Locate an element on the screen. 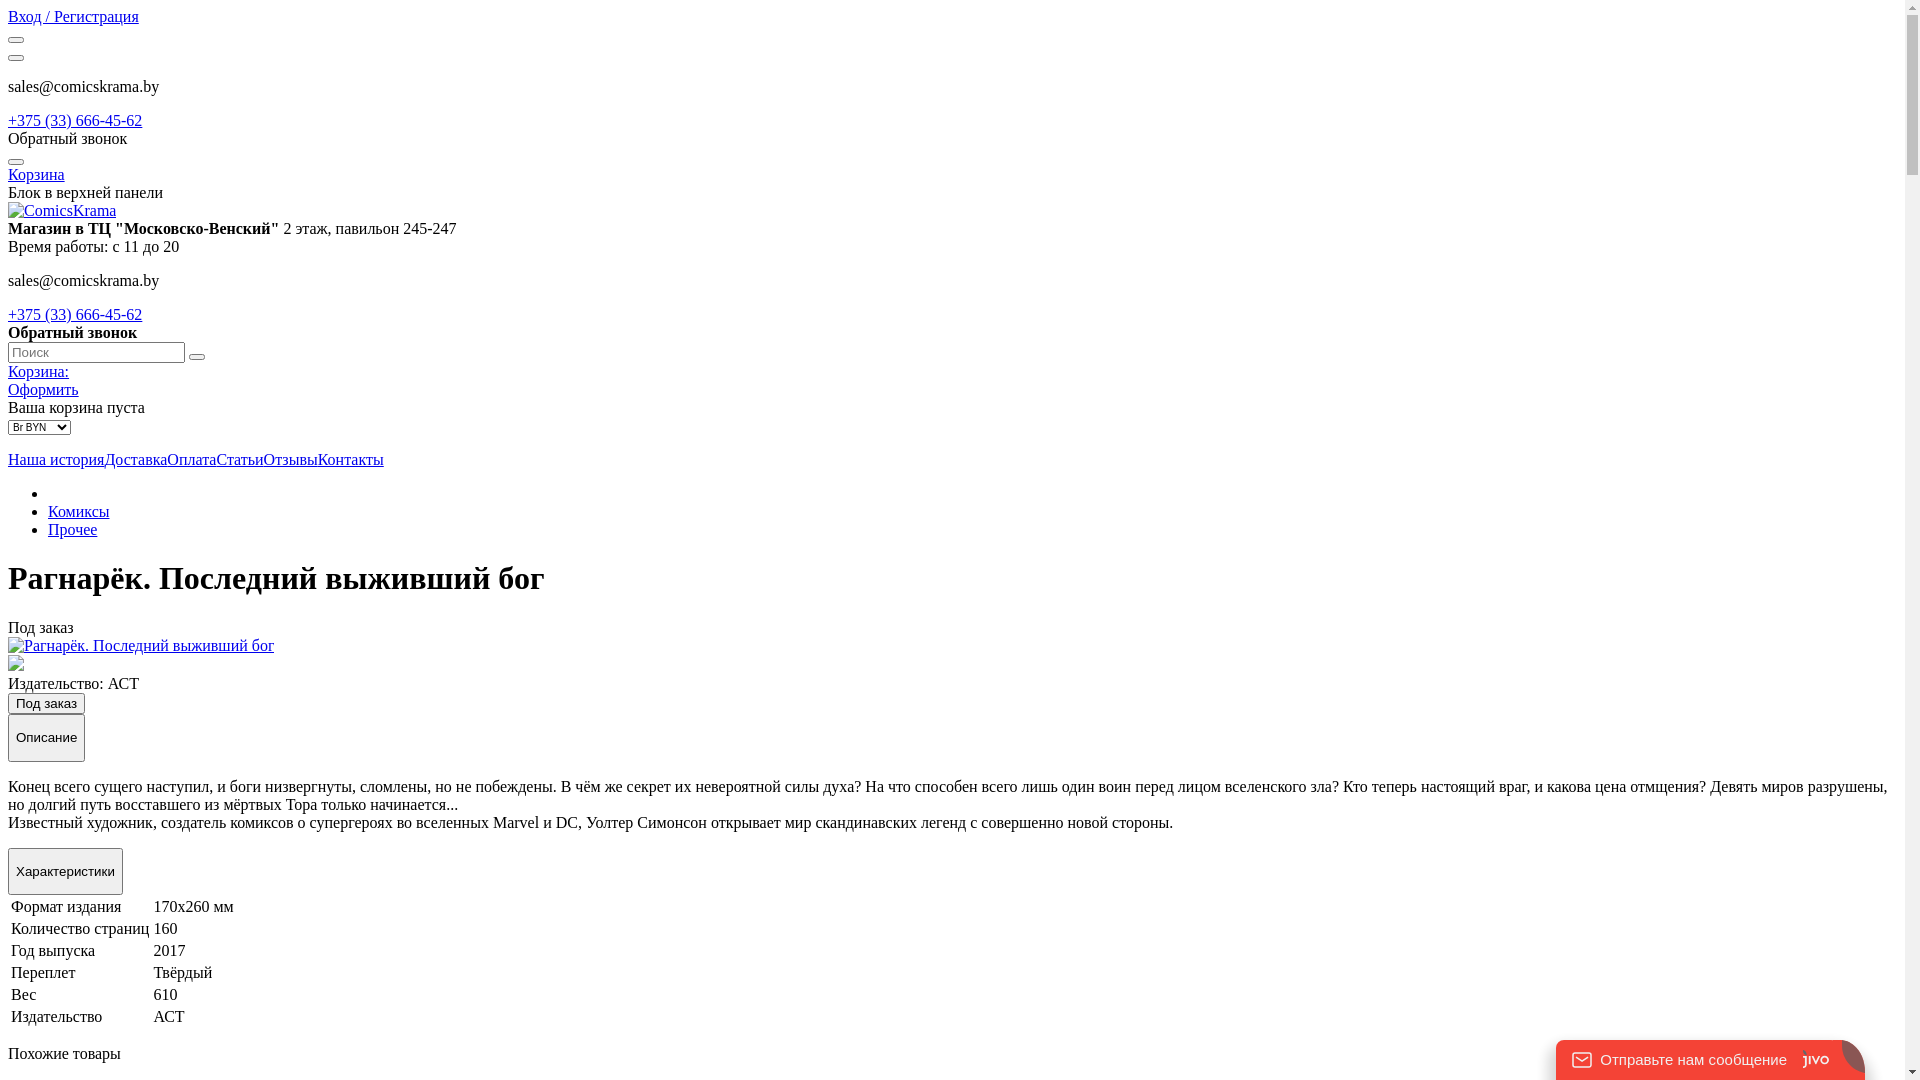 This screenshot has width=1920, height=1080. ComicsKrama is located at coordinates (62, 210).